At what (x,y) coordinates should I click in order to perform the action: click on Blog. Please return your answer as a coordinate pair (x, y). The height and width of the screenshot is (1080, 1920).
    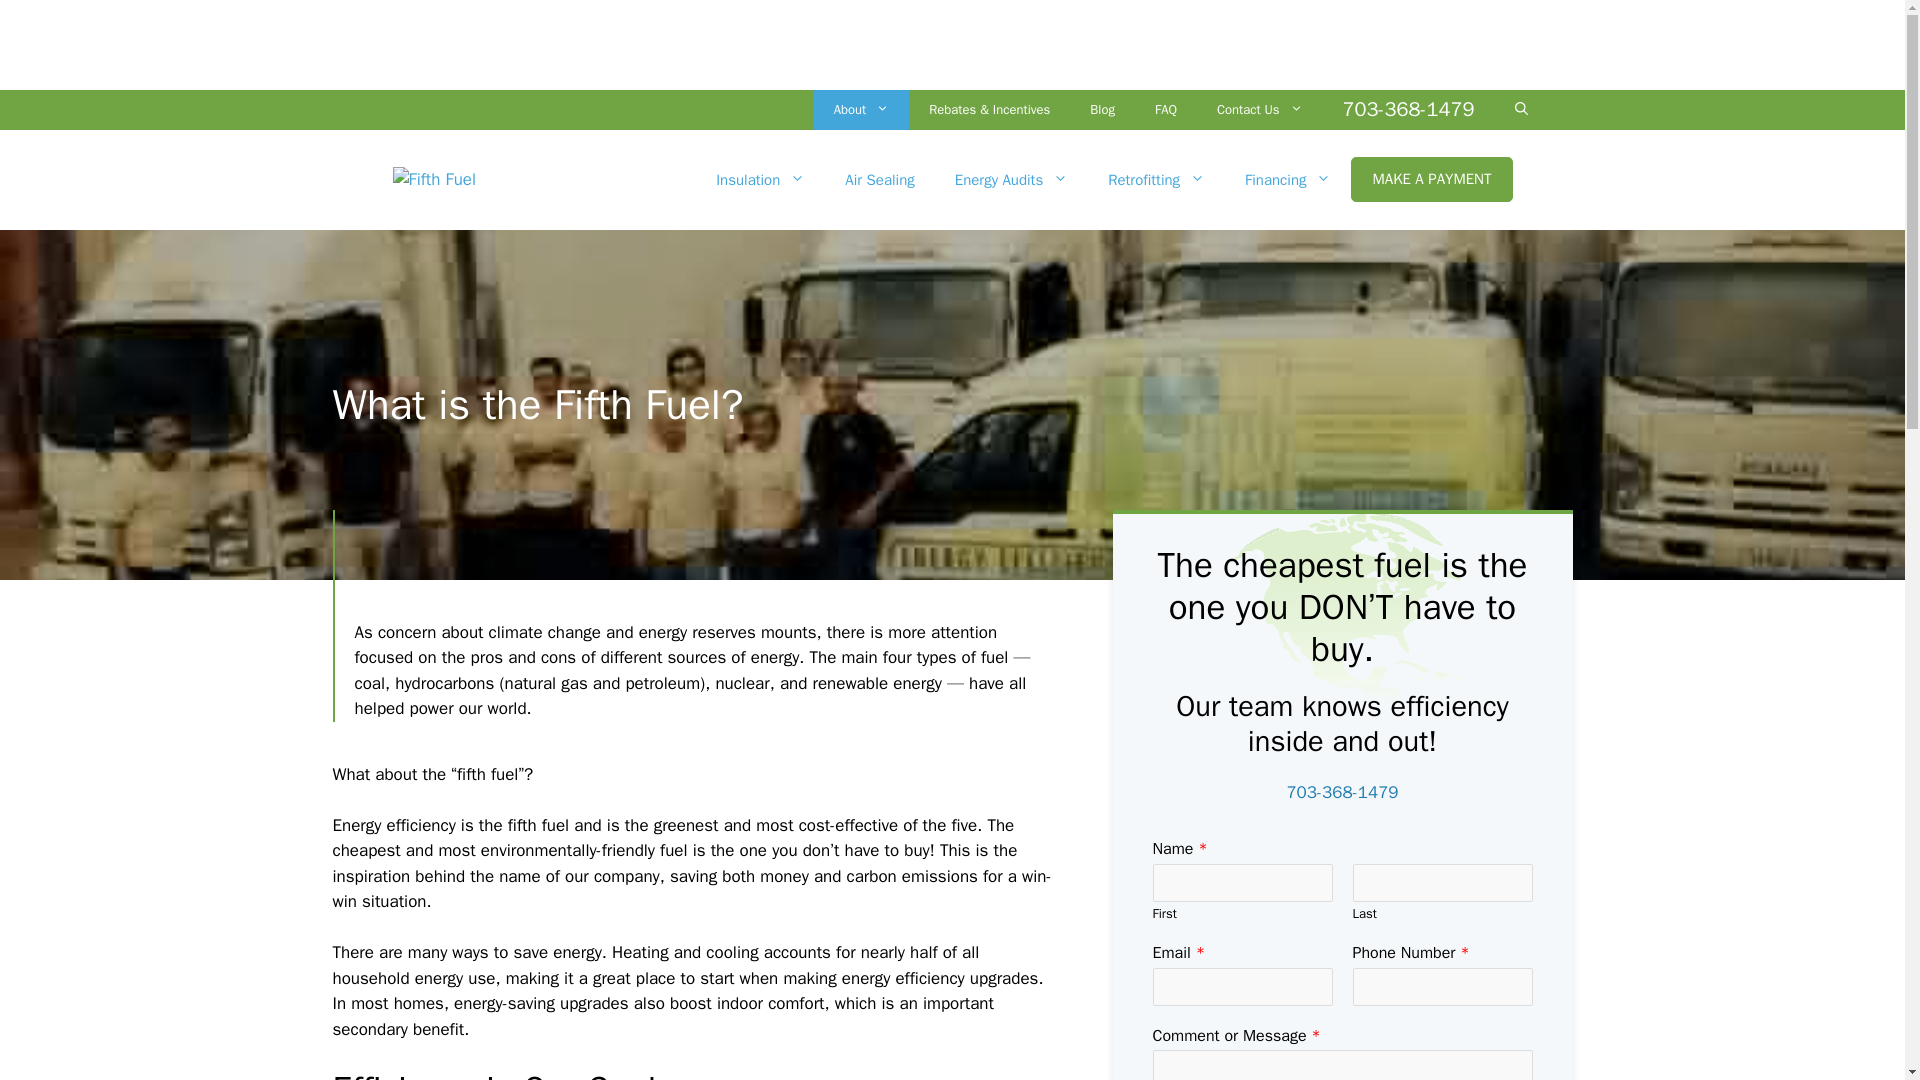
    Looking at the image, I should click on (1102, 109).